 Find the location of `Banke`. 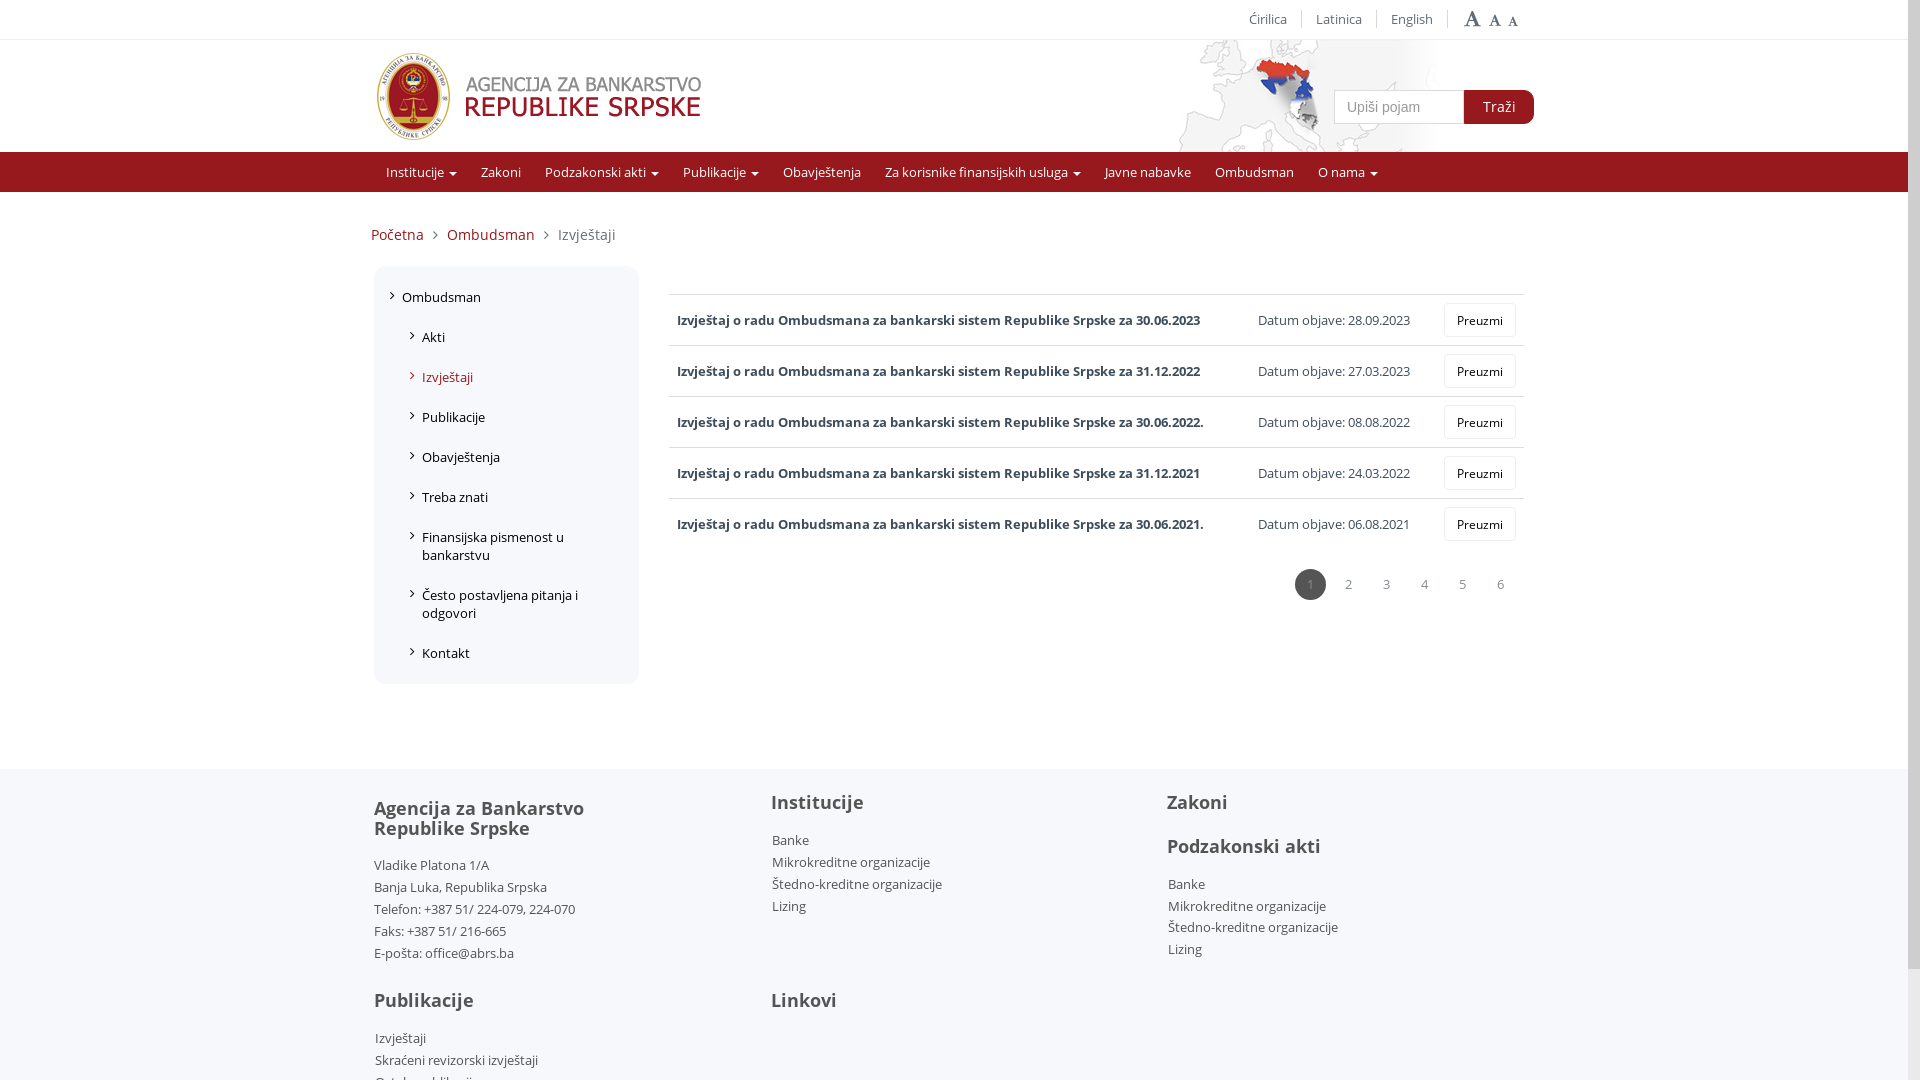

Banke is located at coordinates (790, 840).